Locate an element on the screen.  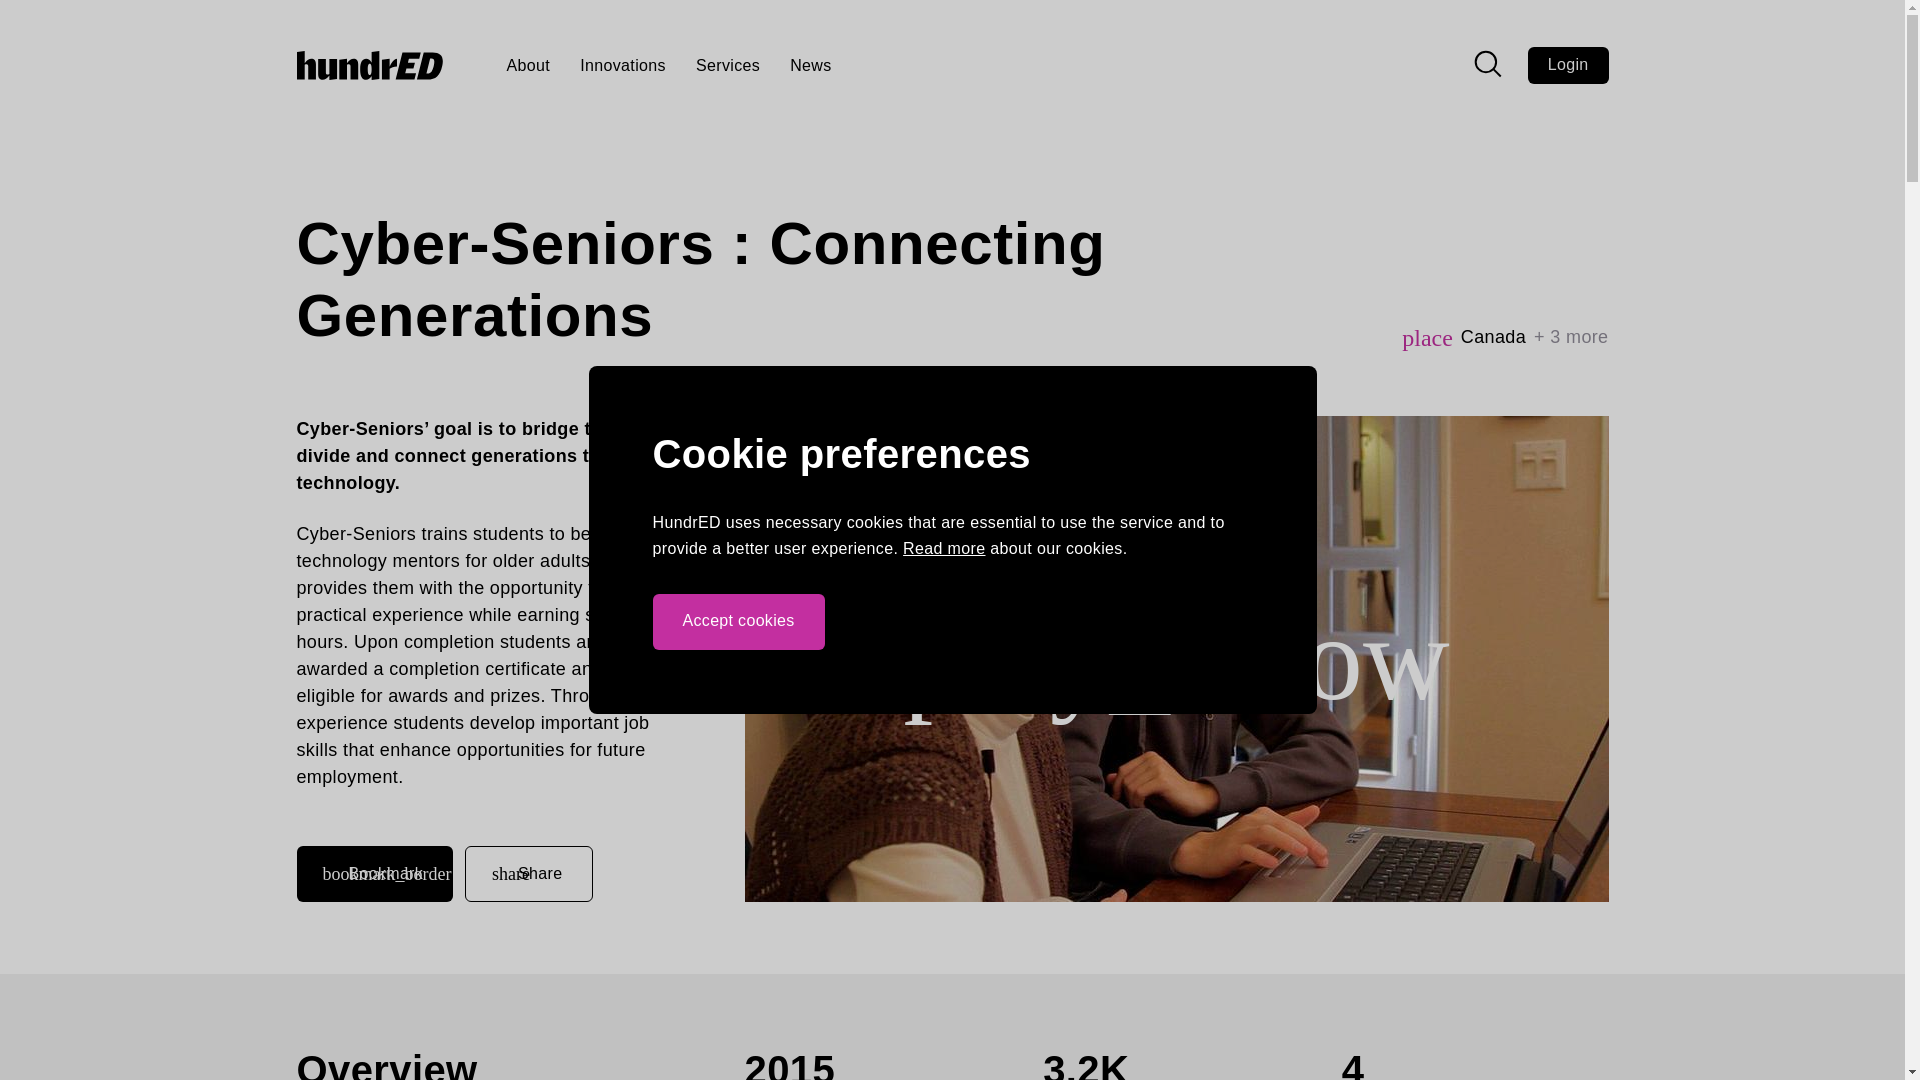
Login is located at coordinates (1568, 64).